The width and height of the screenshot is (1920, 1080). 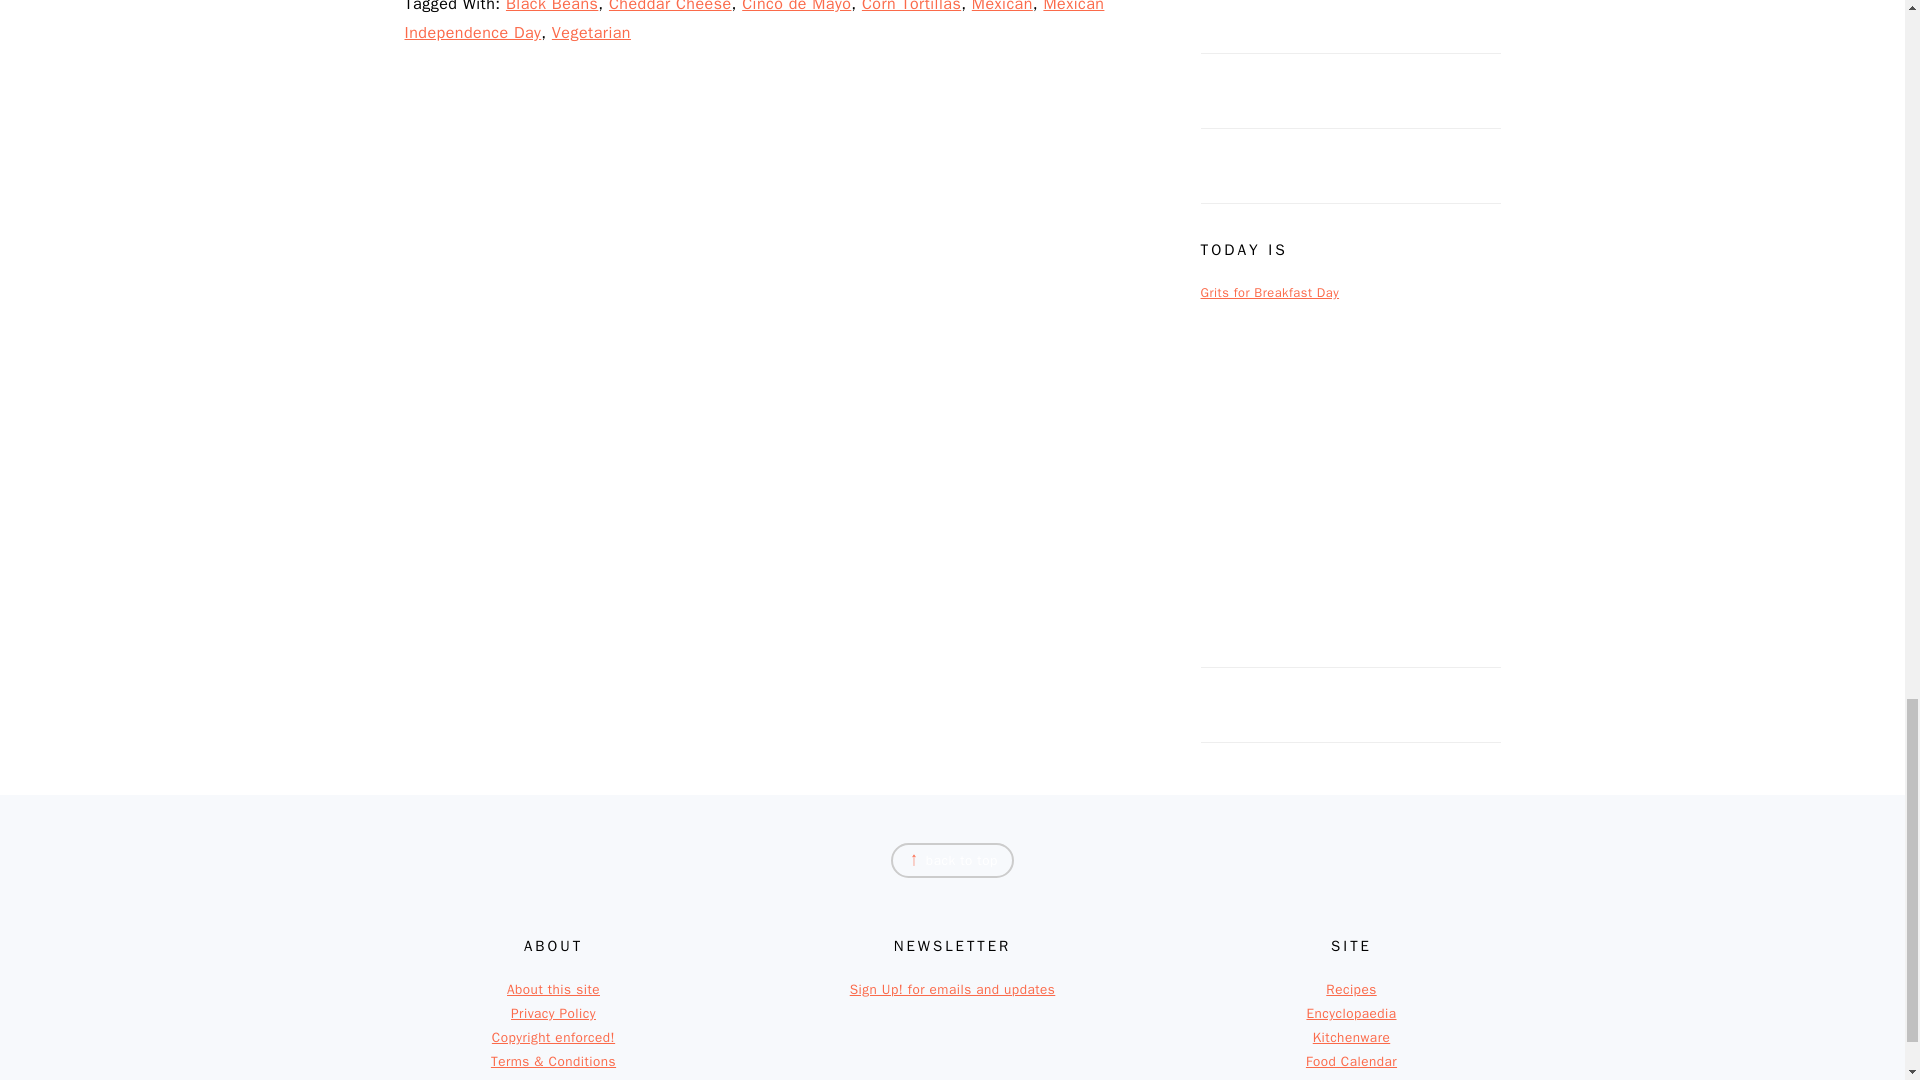 I want to click on Cinco de Mayo, so click(x=796, y=7).